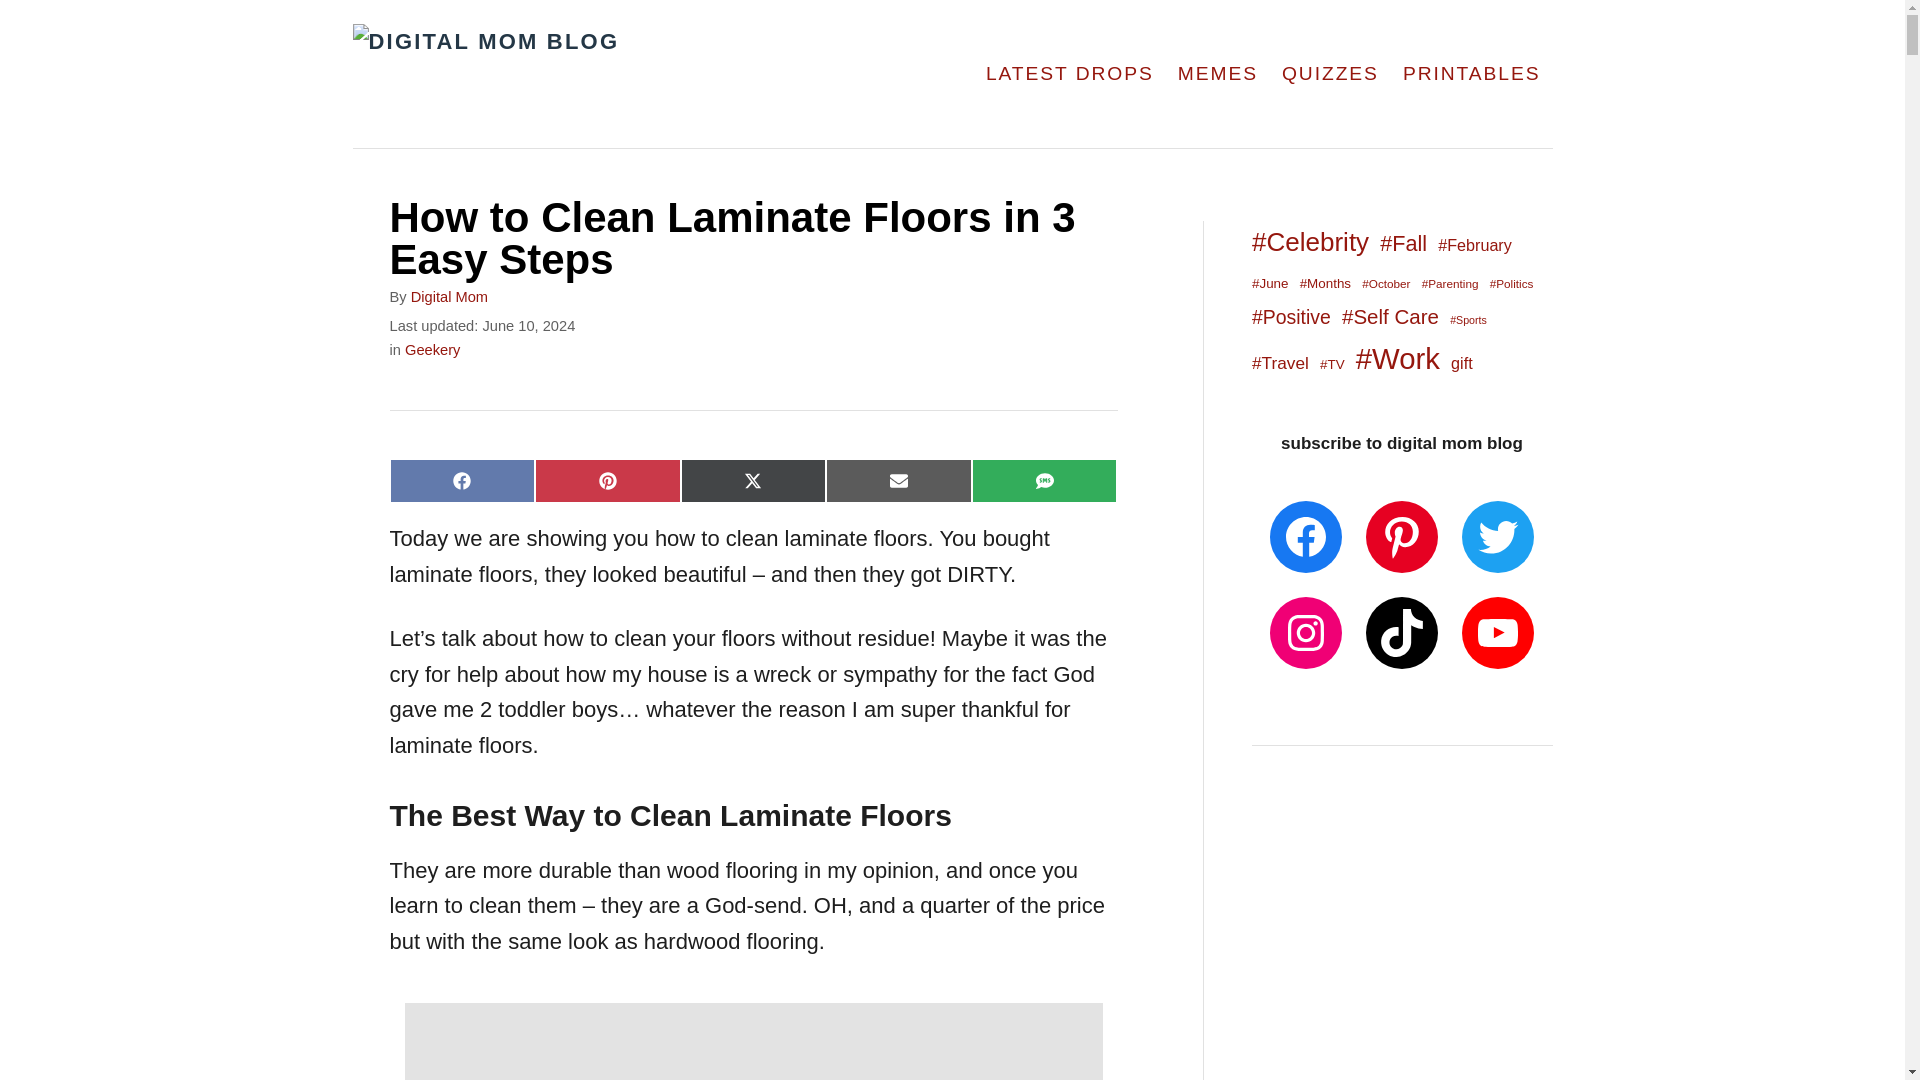 The height and width of the screenshot is (1080, 1920). What do you see at coordinates (462, 481) in the screenshot?
I see `Share on Facebook` at bounding box center [462, 481].